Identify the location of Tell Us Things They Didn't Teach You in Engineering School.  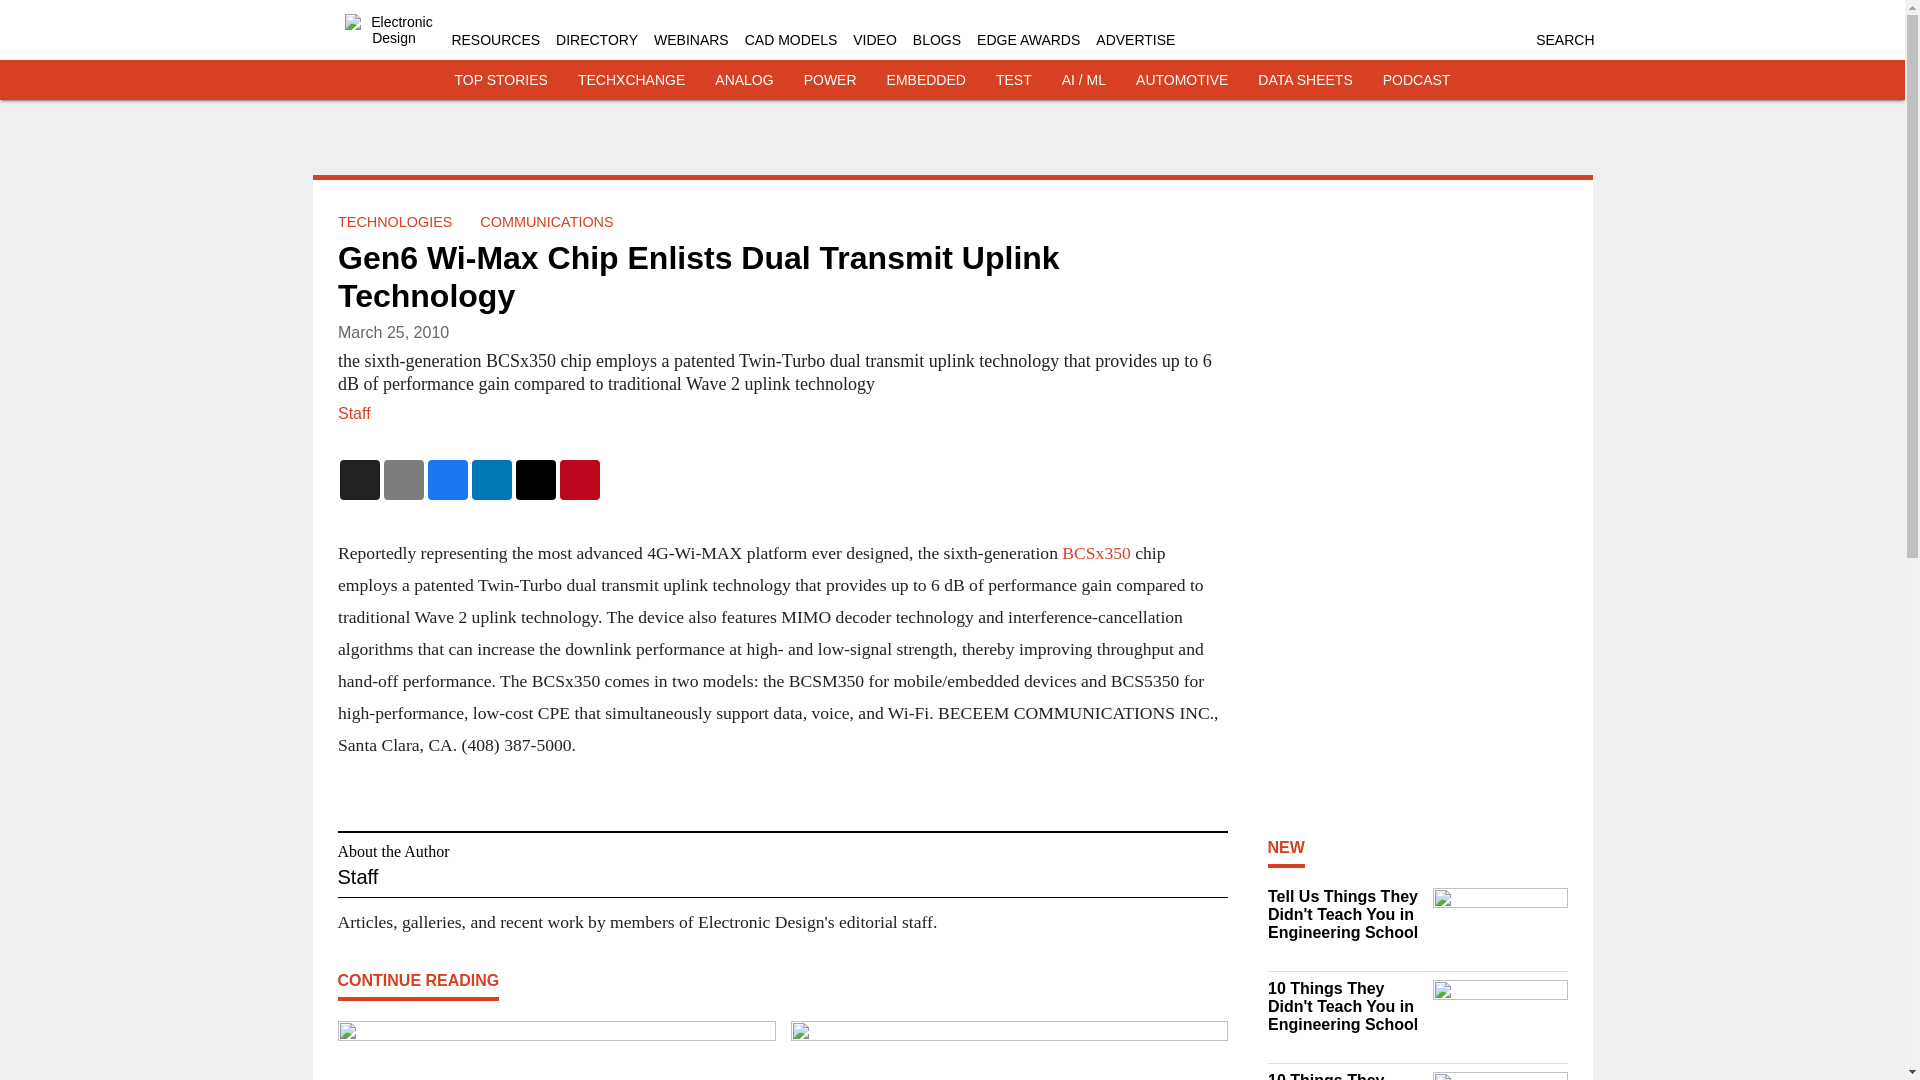
(1344, 914).